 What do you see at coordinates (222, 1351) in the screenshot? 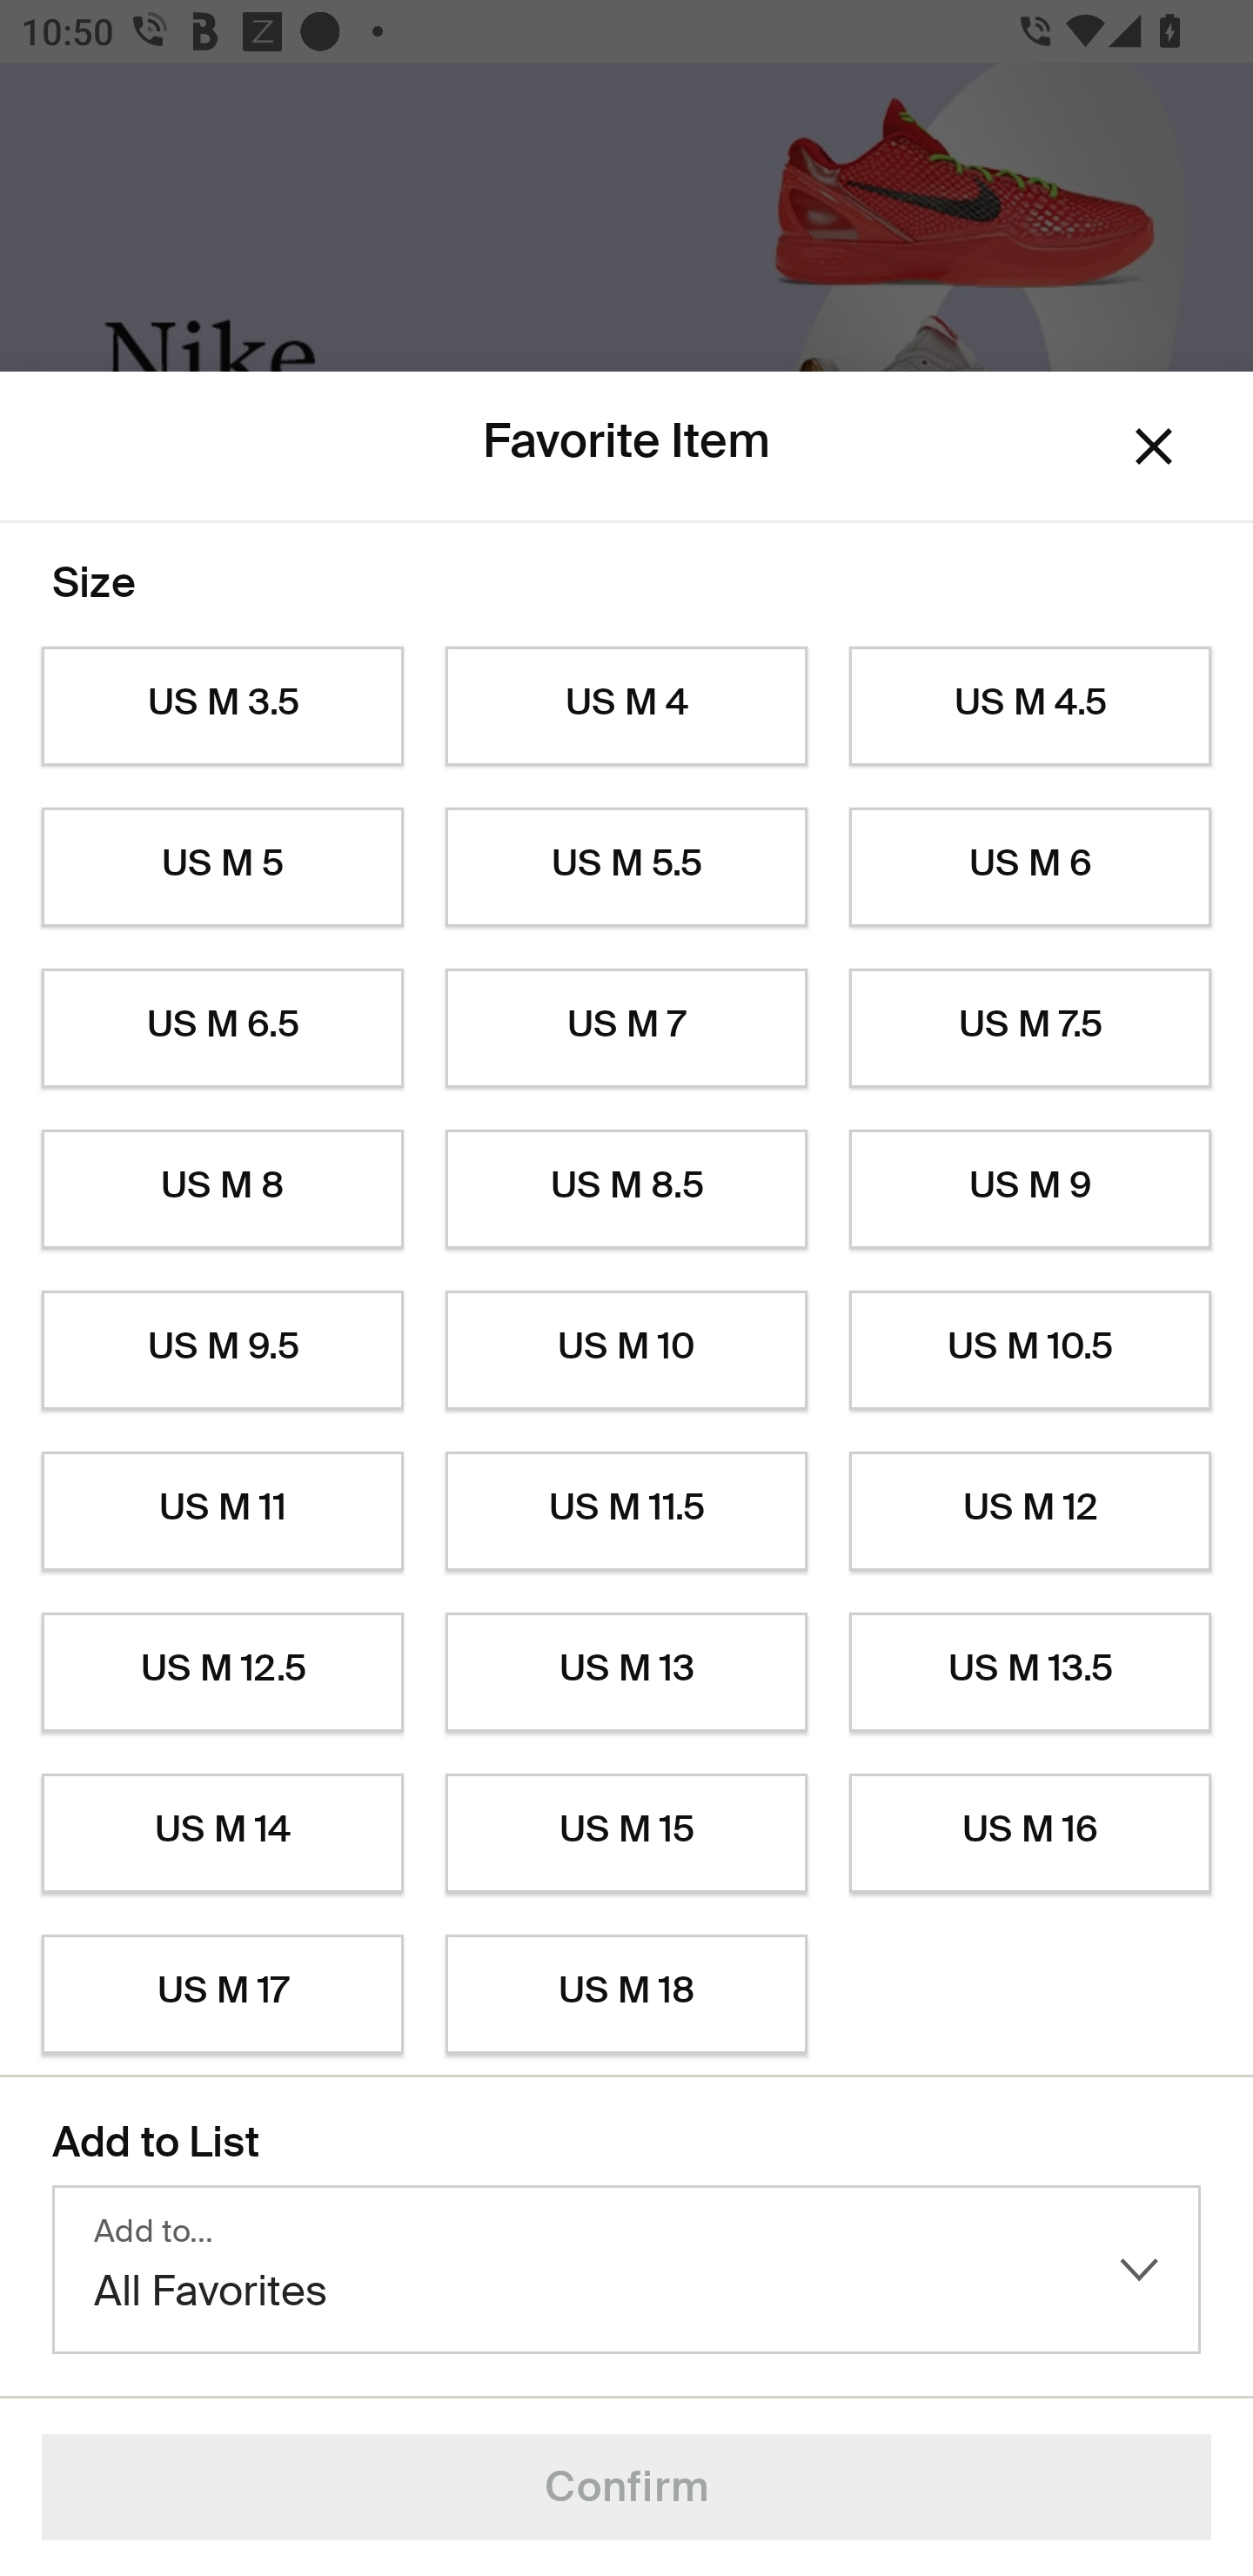
I see `US M 9.5` at bounding box center [222, 1351].